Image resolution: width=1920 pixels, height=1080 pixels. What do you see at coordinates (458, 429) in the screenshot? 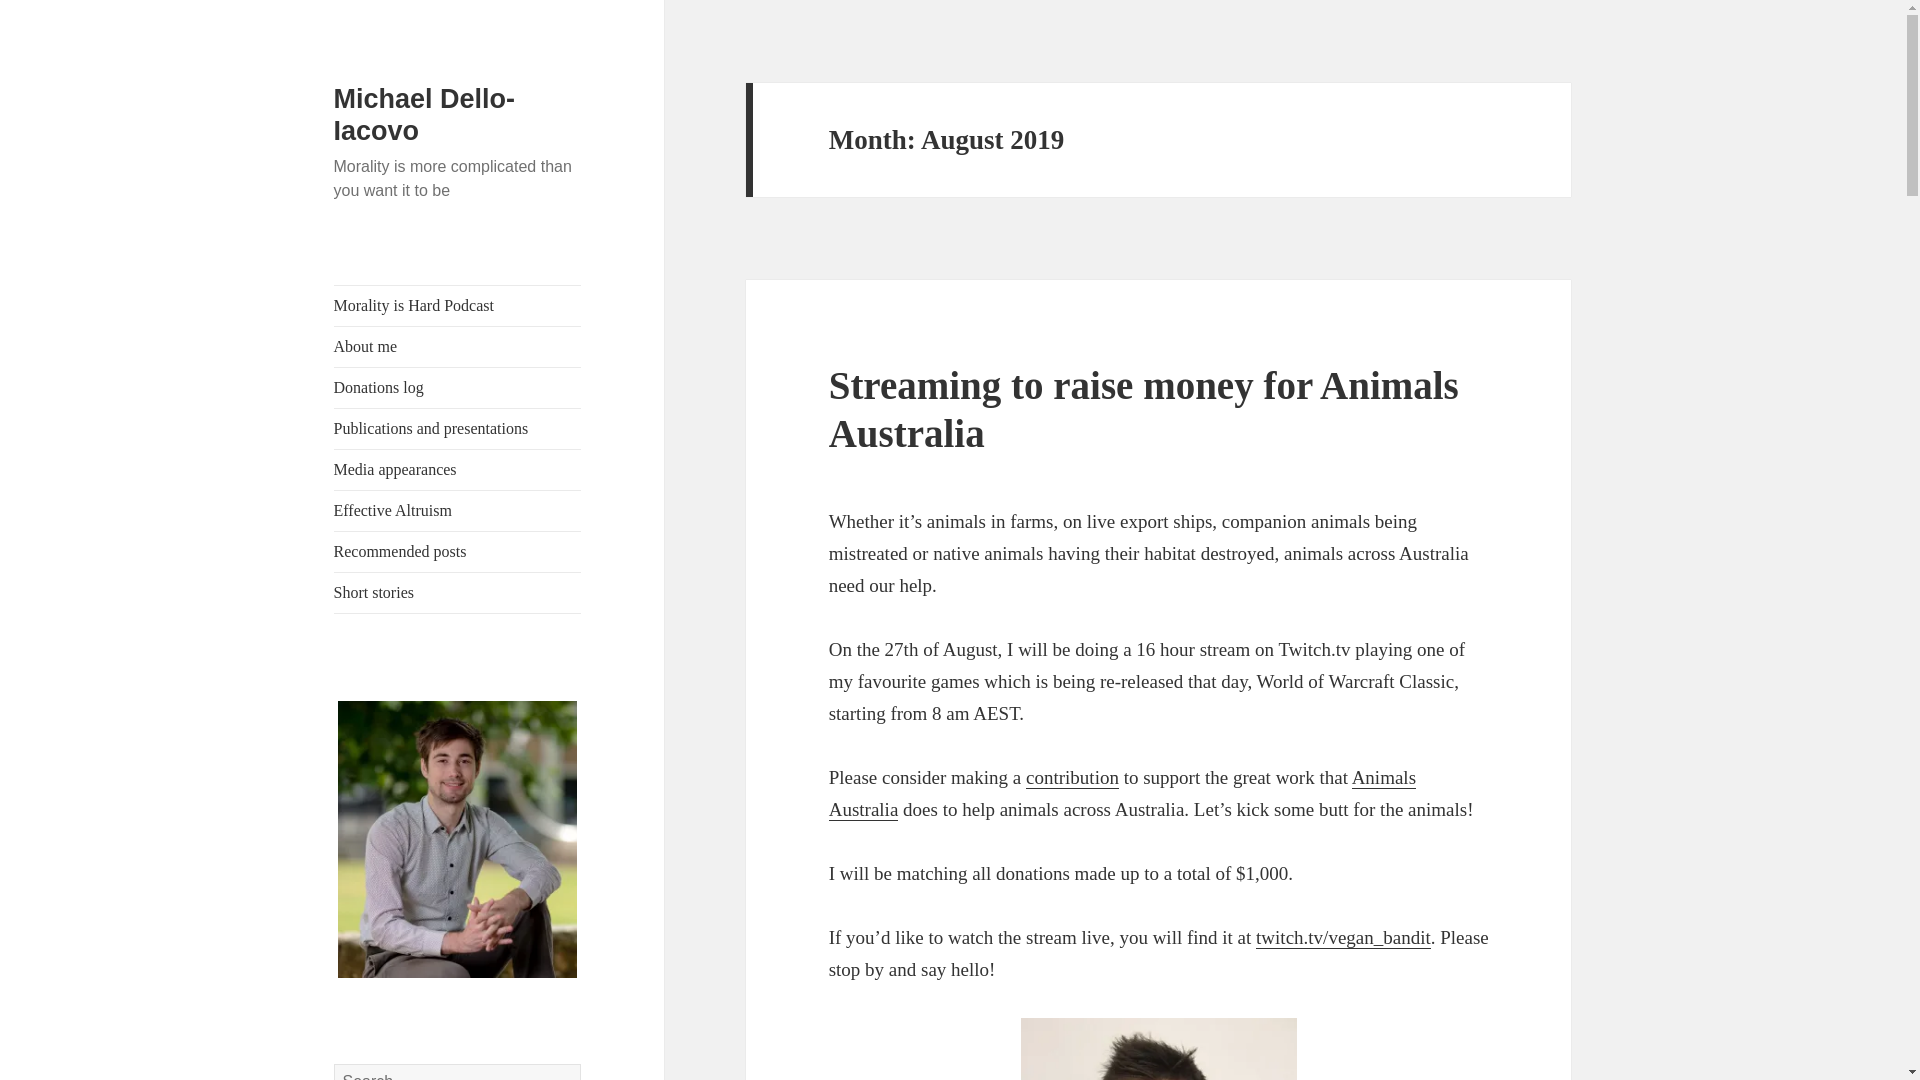
I see `Publications and presentations` at bounding box center [458, 429].